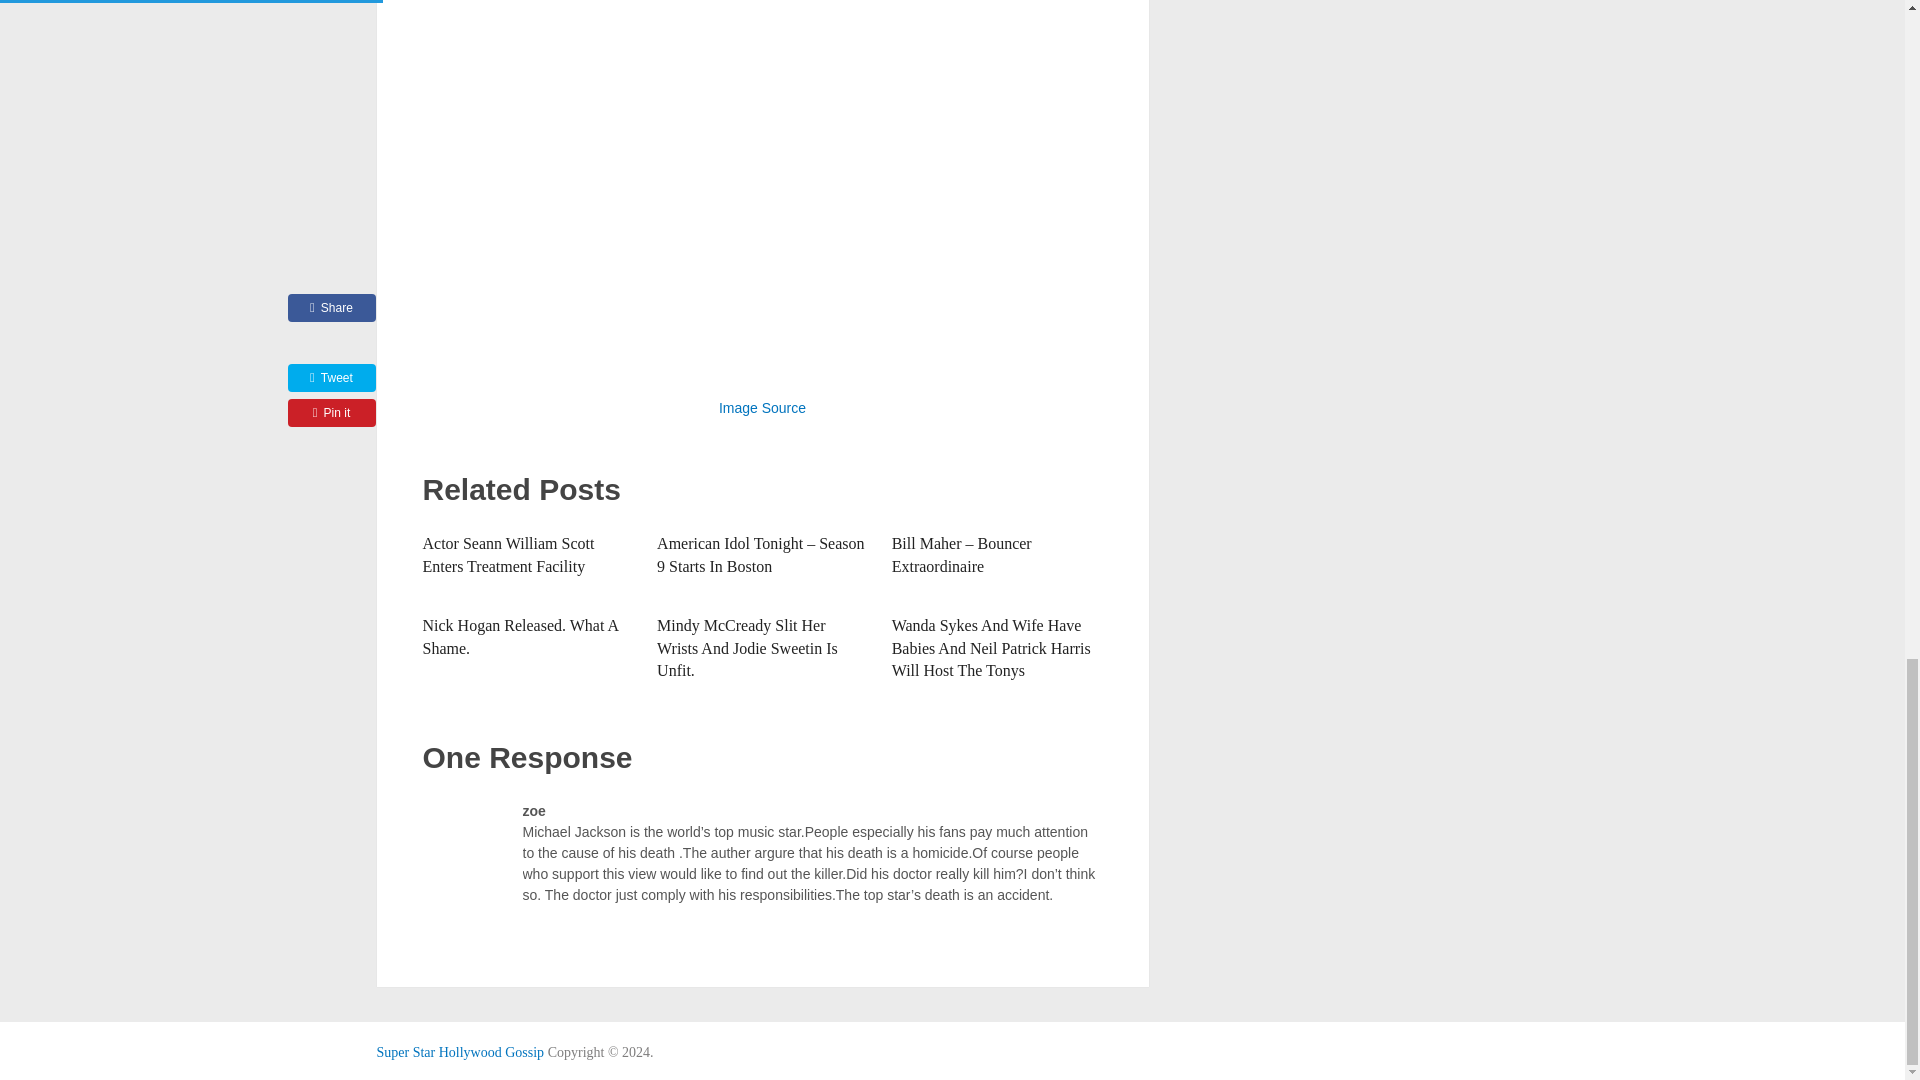 This screenshot has width=1920, height=1080. I want to click on Image Source, so click(762, 407).